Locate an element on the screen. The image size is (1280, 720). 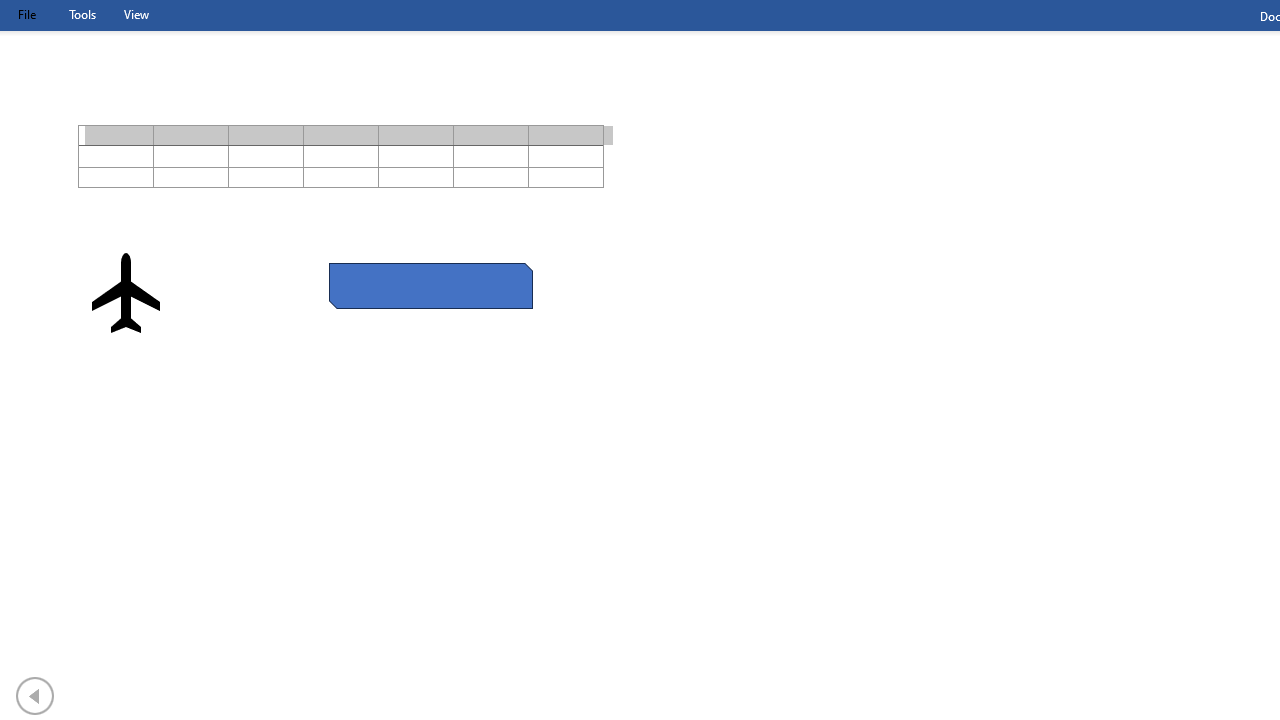
Tools is located at coordinates (82, 14).